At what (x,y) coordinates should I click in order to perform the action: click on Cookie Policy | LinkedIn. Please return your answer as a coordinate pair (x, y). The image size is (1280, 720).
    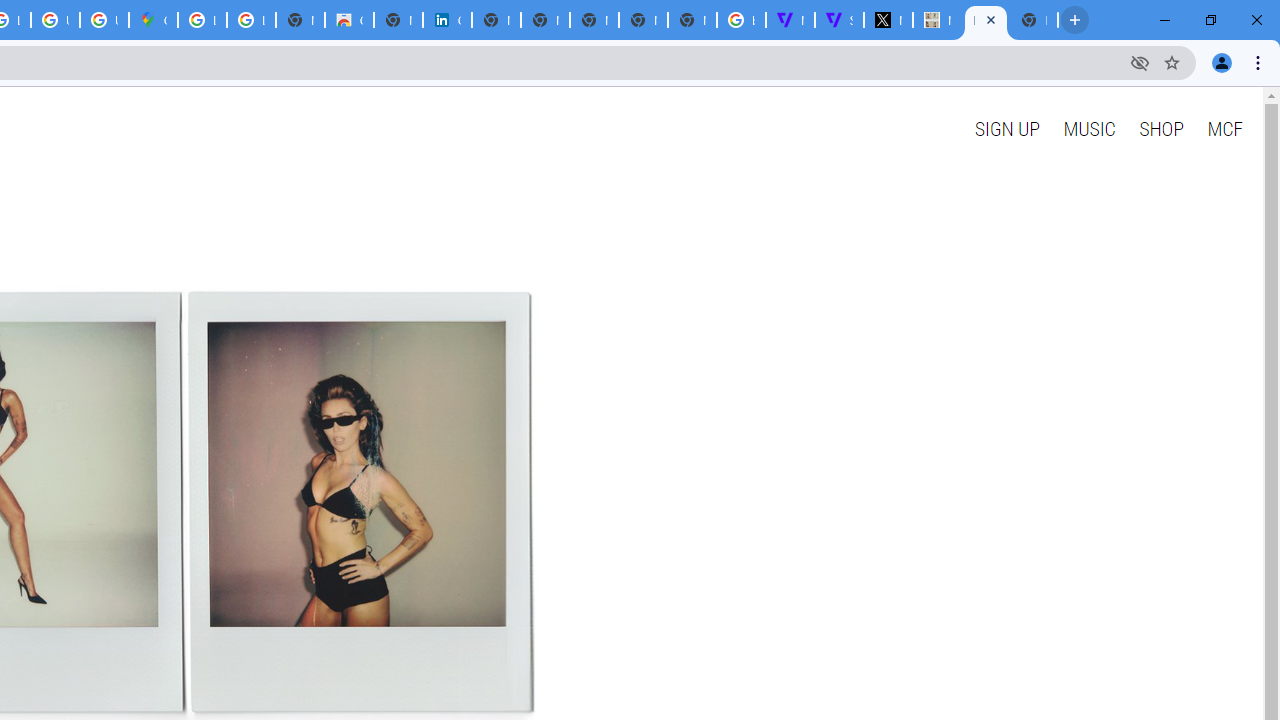
    Looking at the image, I should click on (447, 20).